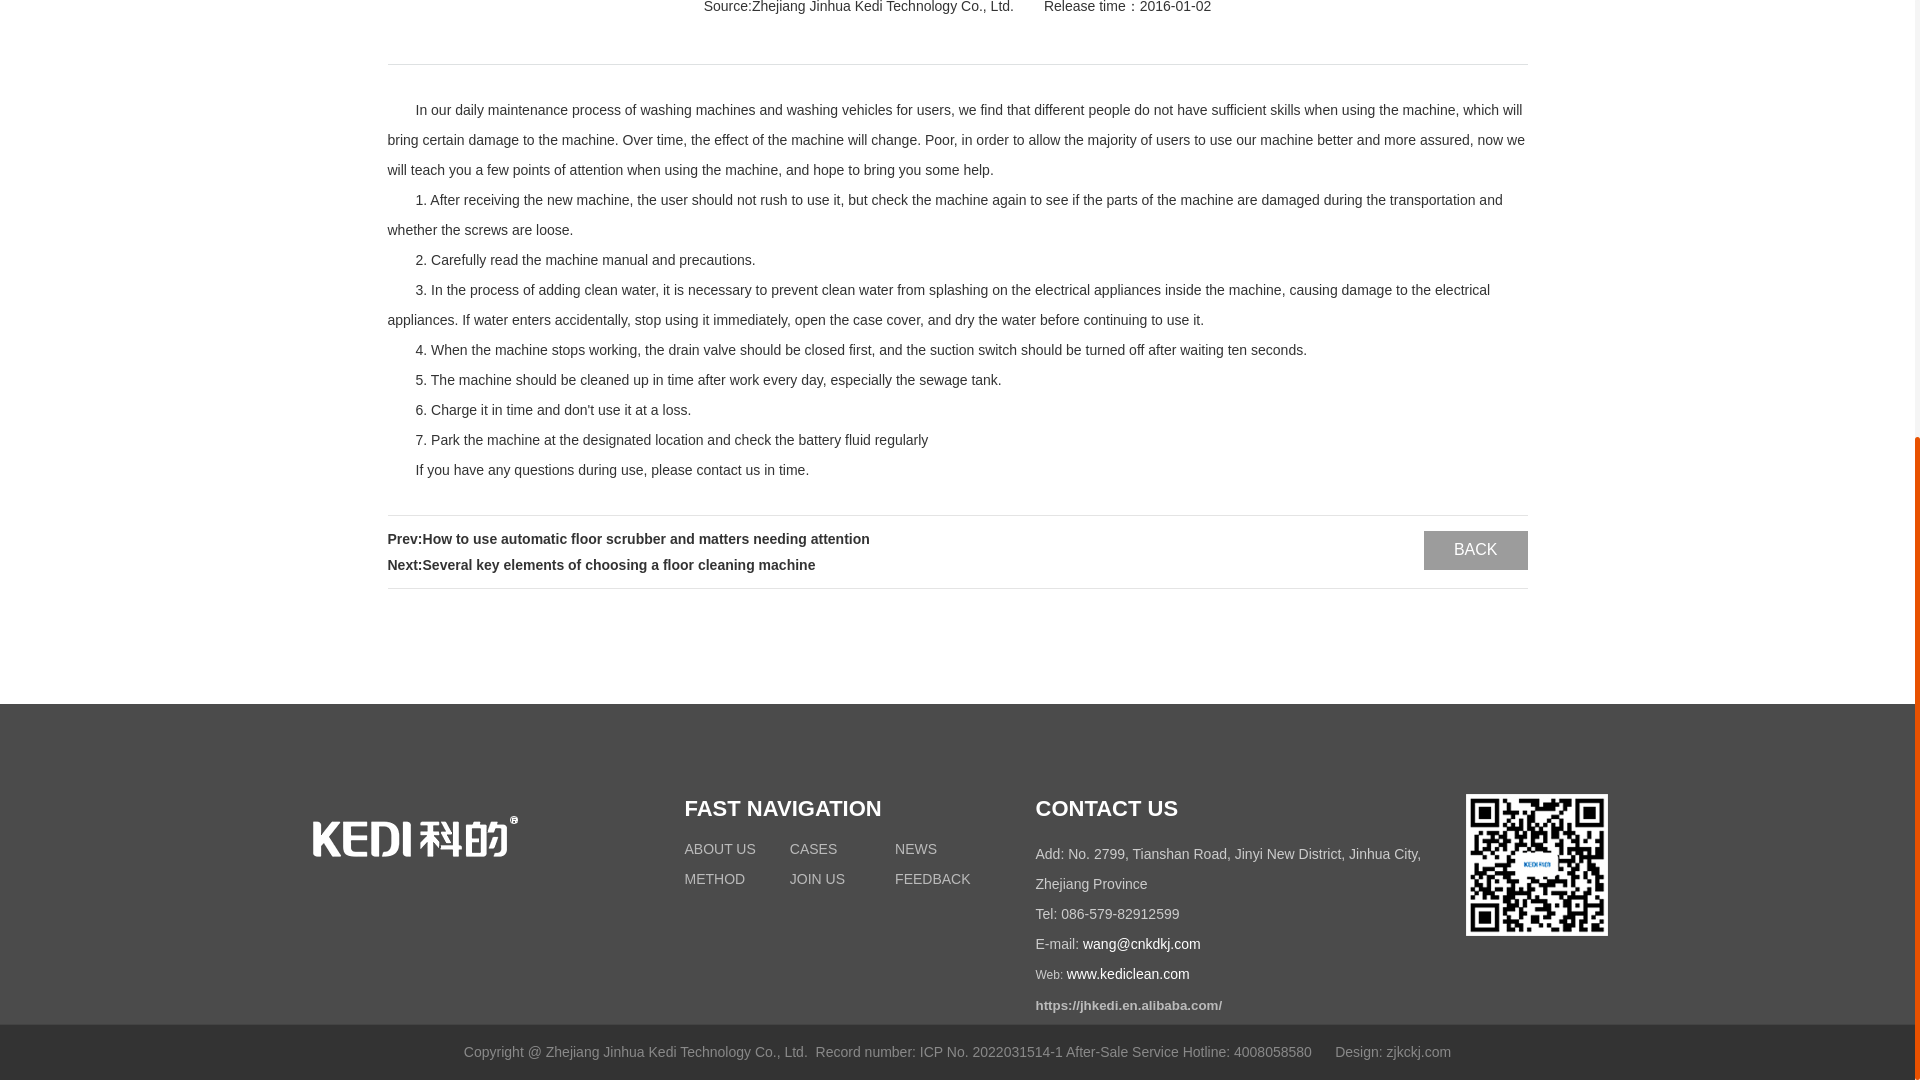  Describe the element at coordinates (813, 849) in the screenshot. I see `CASES` at that location.